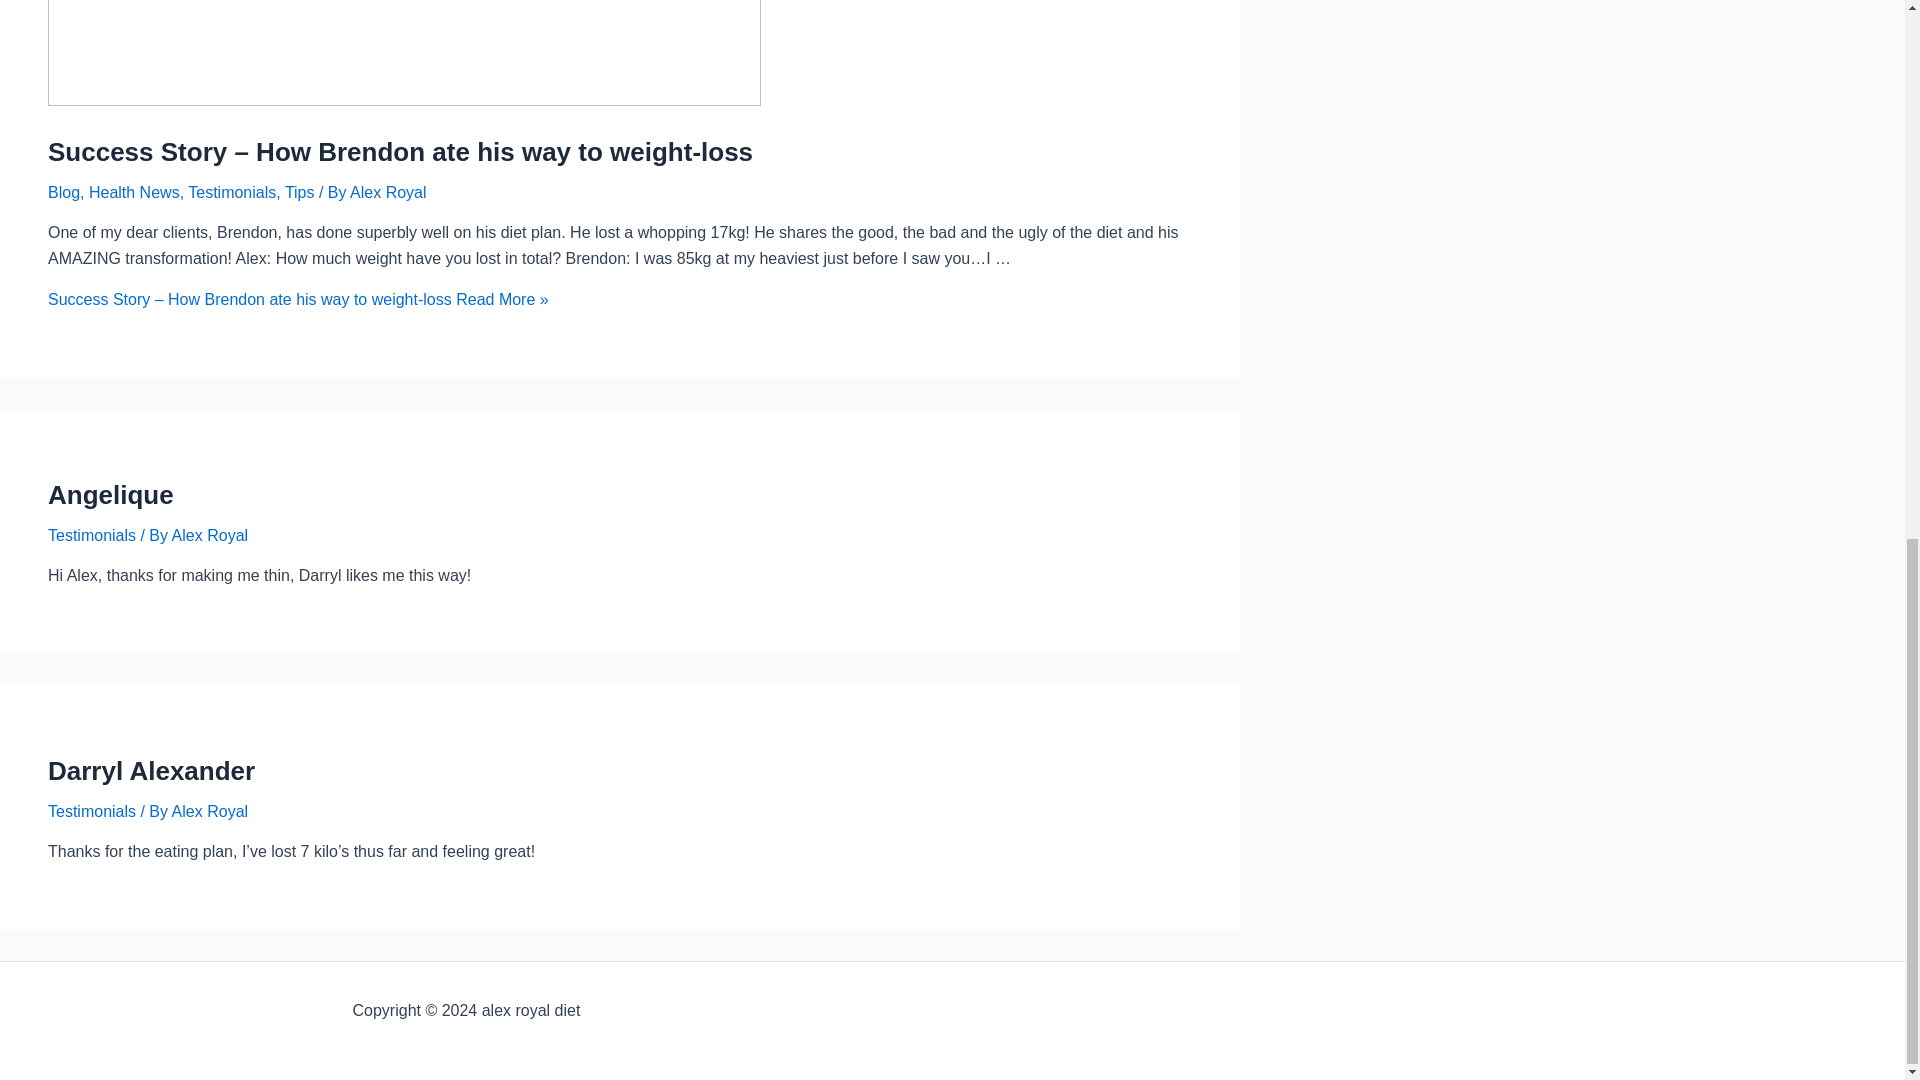  Describe the element at coordinates (134, 192) in the screenshot. I see `Health News` at that location.